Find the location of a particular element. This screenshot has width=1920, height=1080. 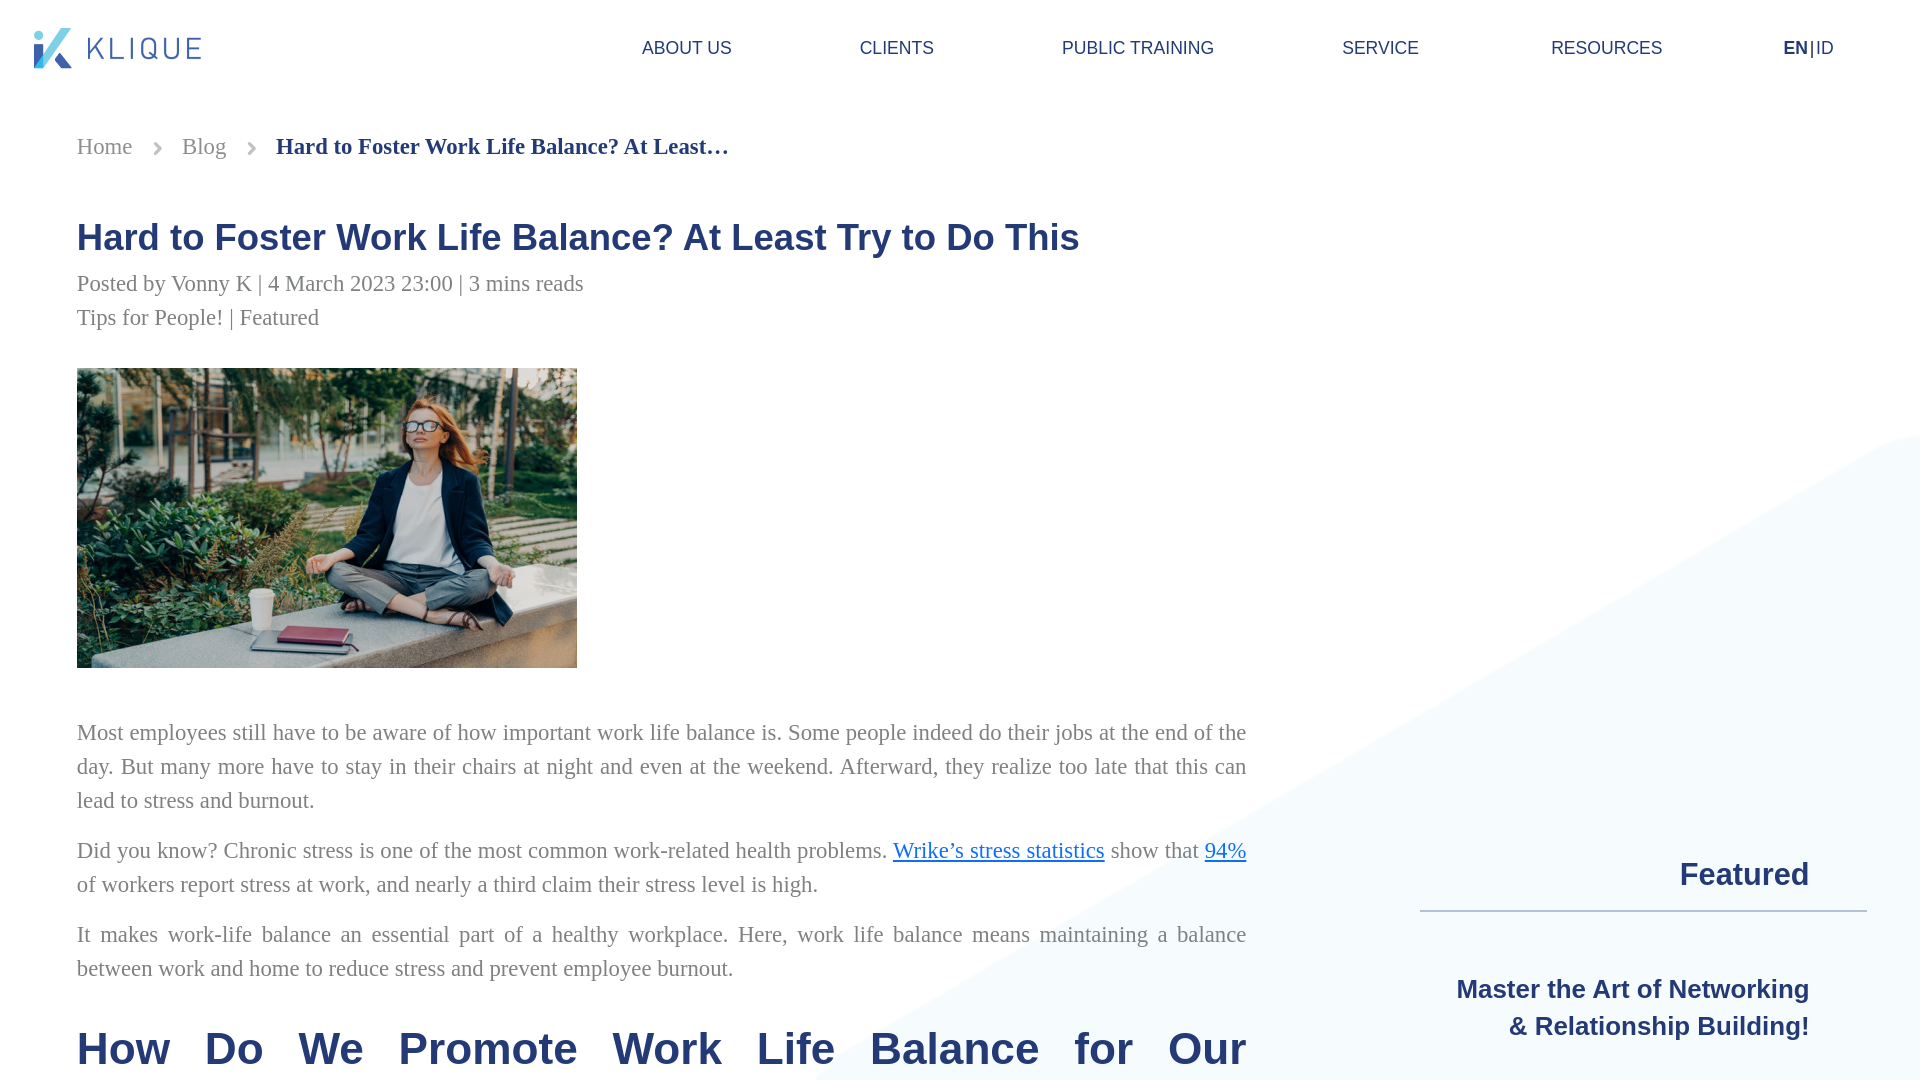

Featured is located at coordinates (279, 317).